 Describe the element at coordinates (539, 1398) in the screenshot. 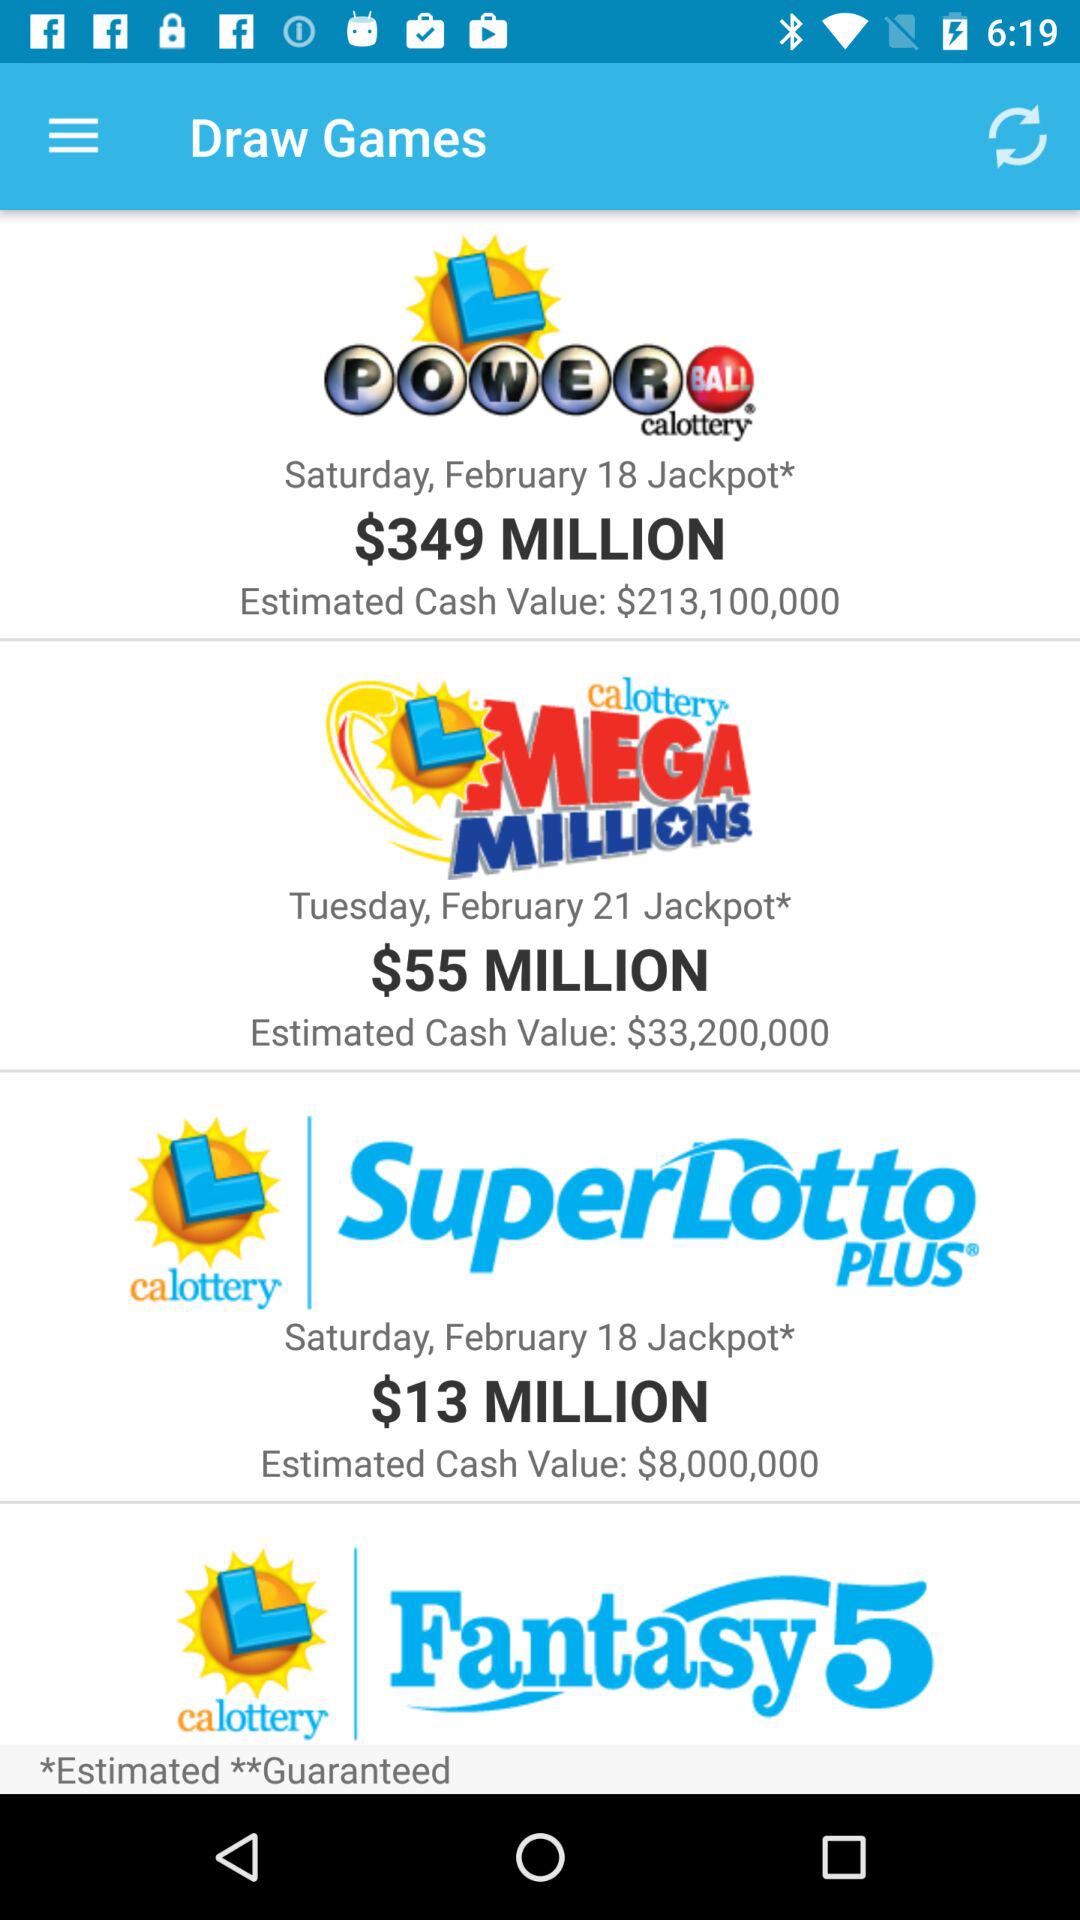

I see `select the $13 million icon` at that location.